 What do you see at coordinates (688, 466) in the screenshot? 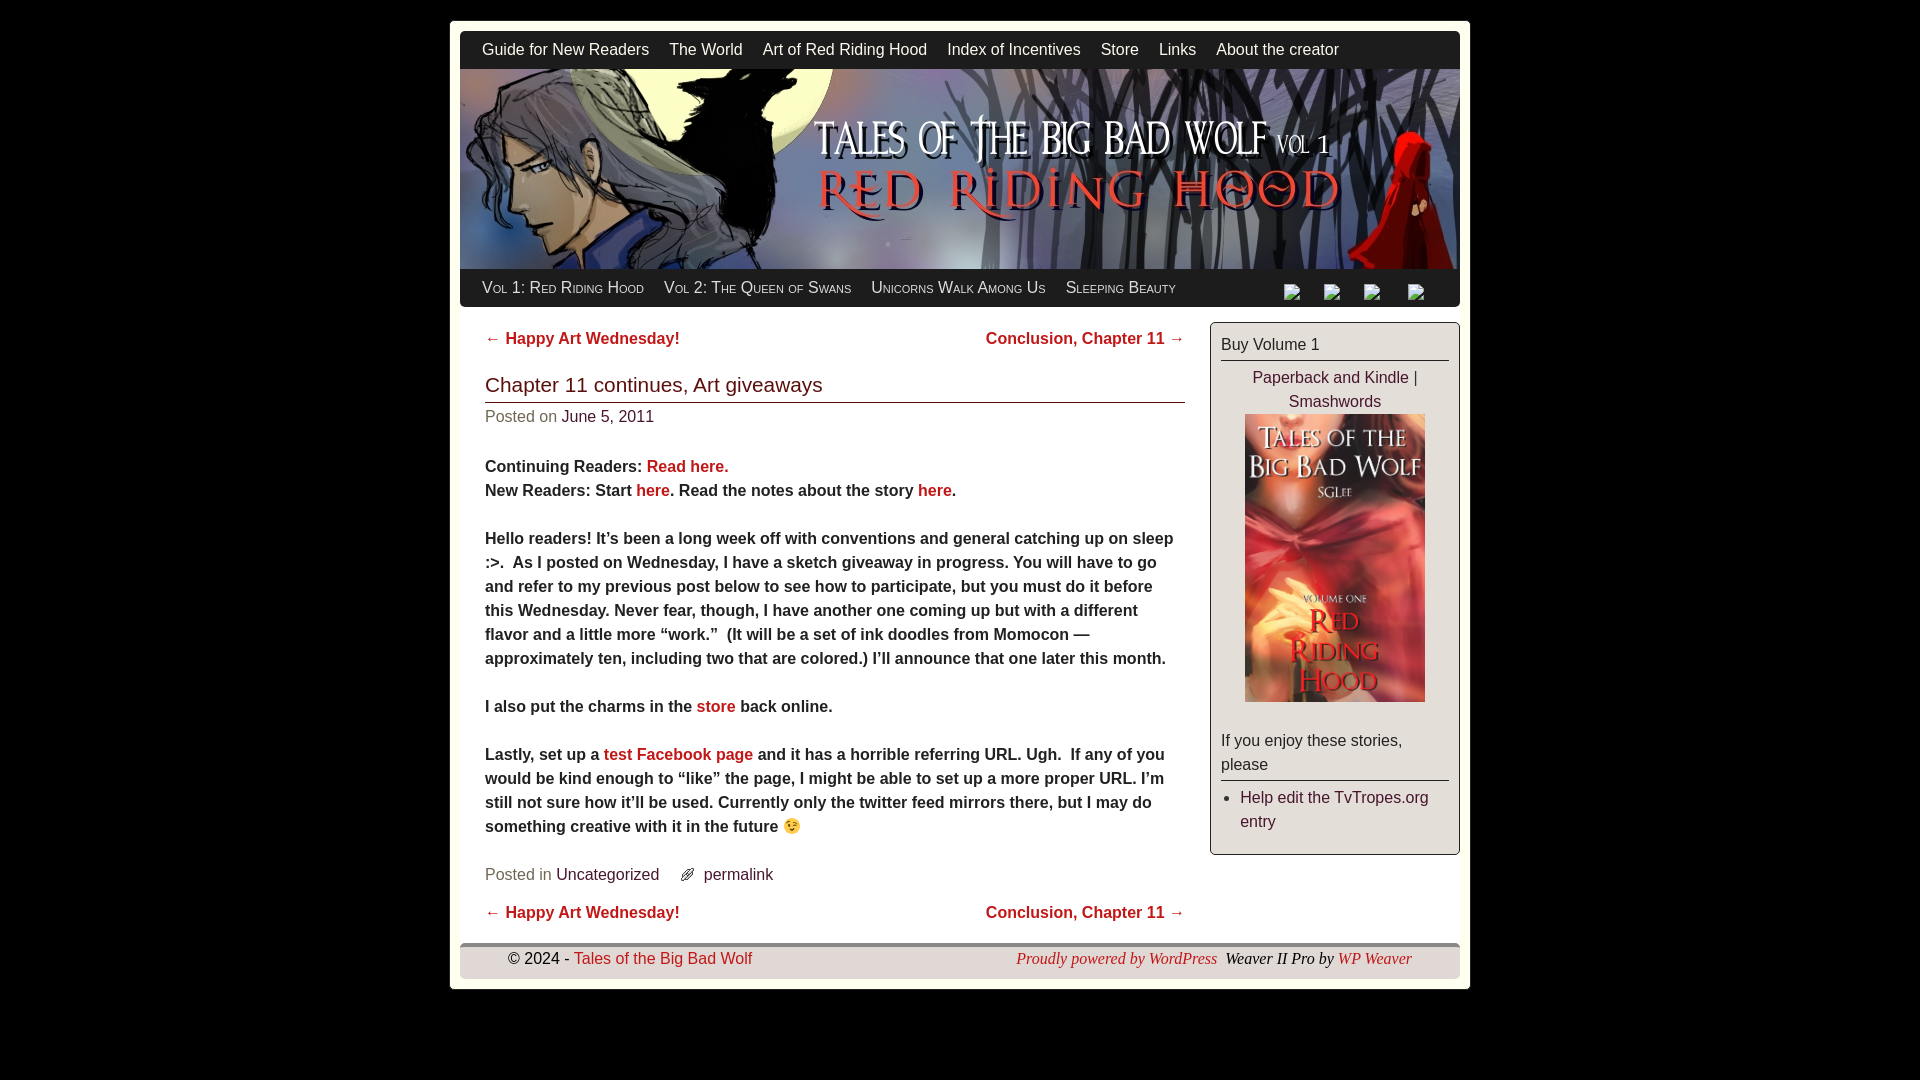
I see `Read here.` at bounding box center [688, 466].